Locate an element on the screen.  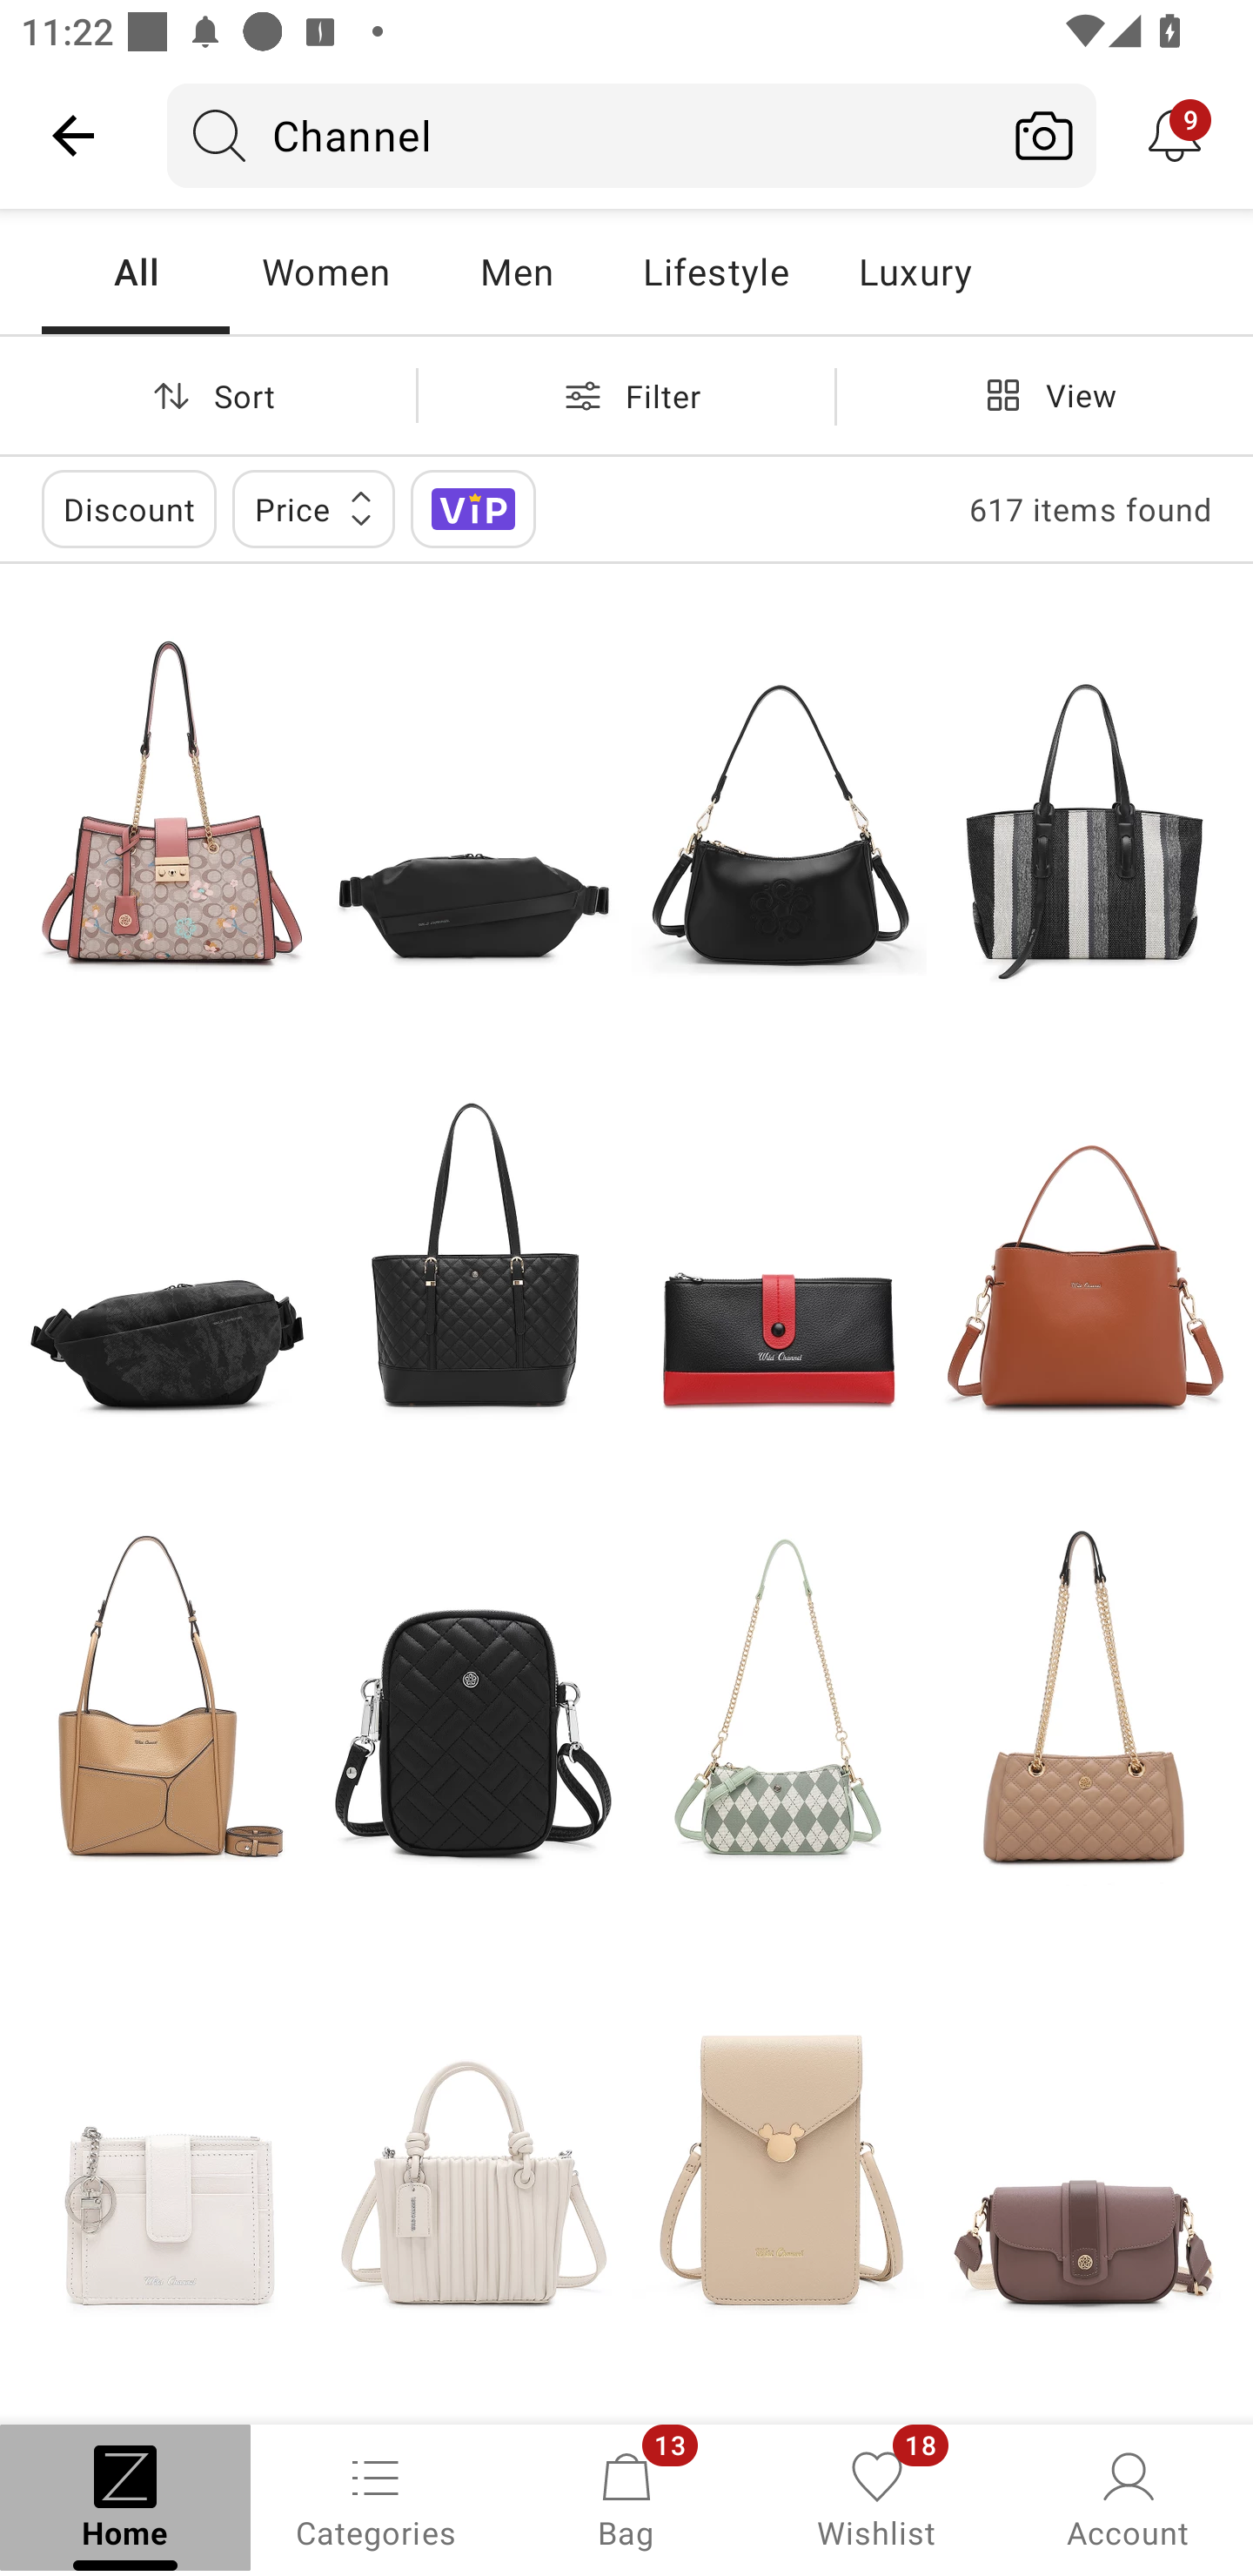
Discount is located at coordinates (129, 508).